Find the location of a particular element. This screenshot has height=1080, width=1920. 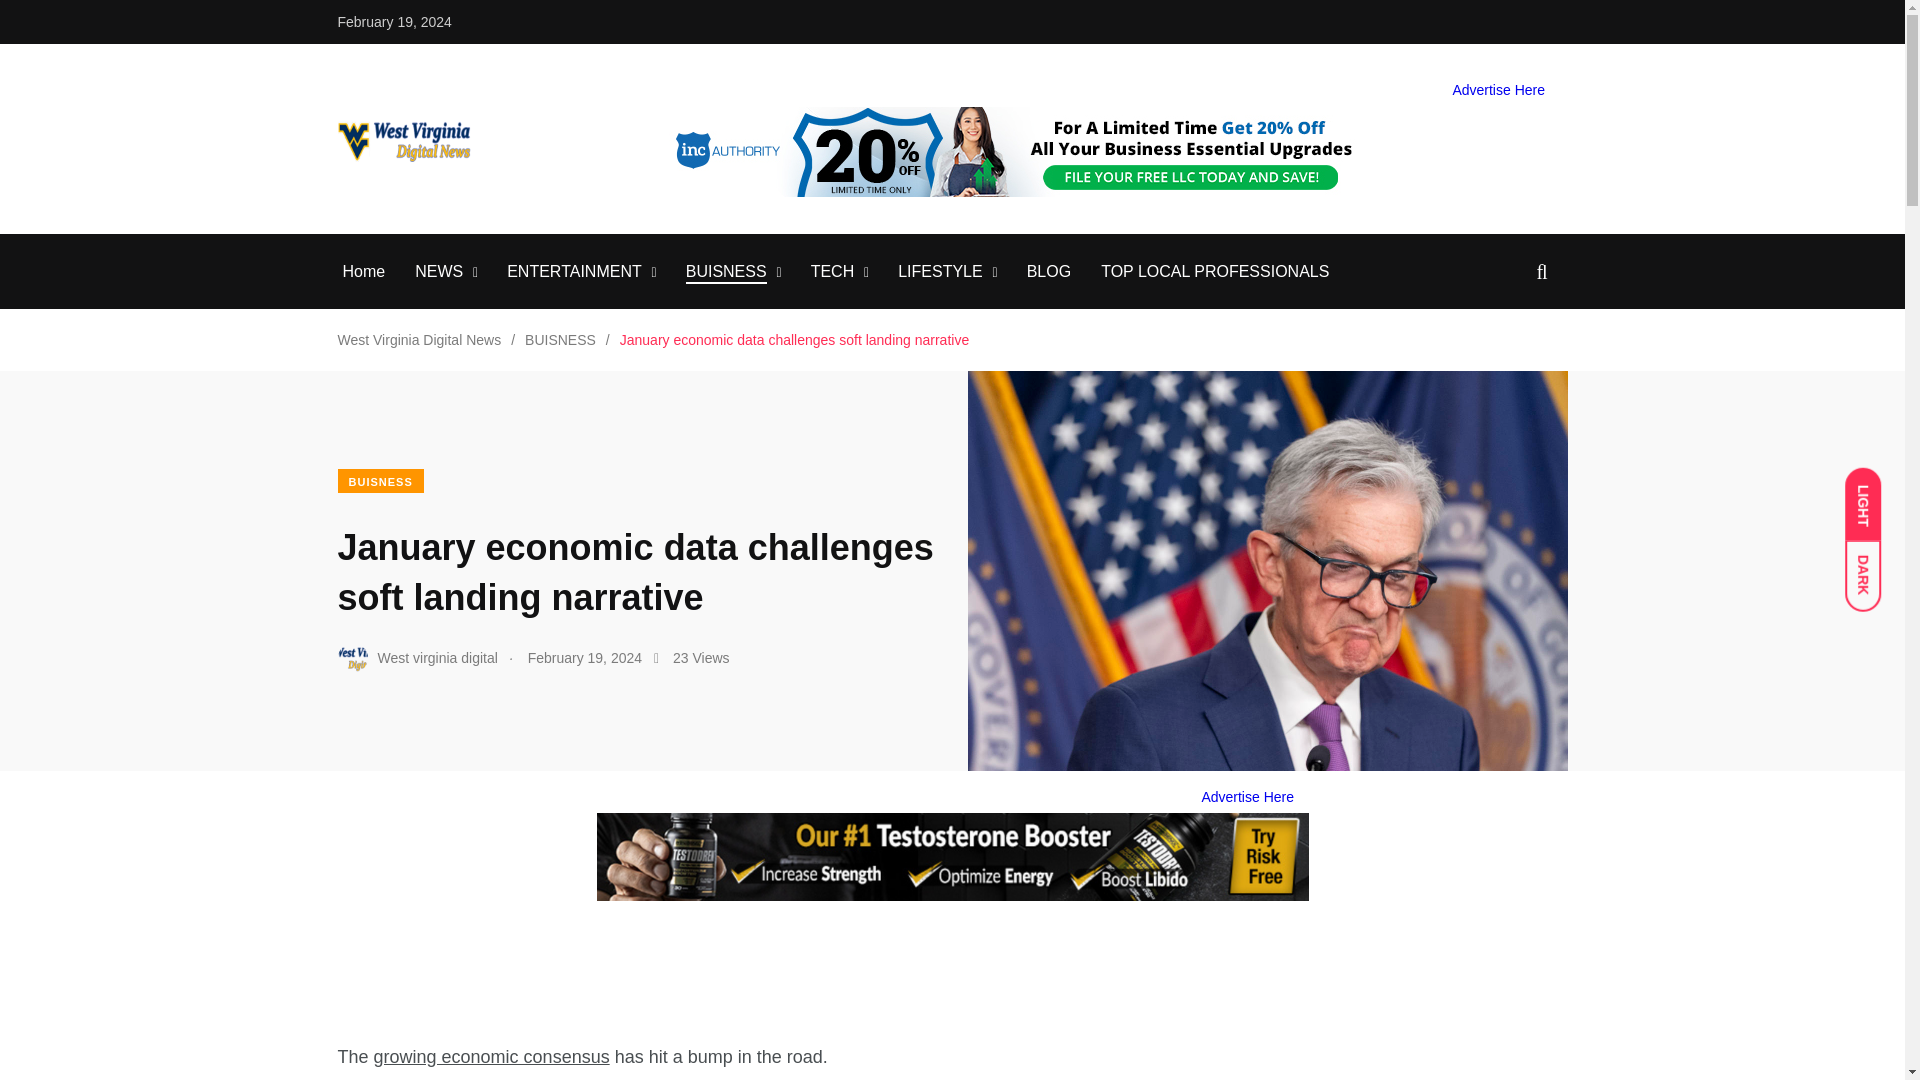

LIFESTYLE is located at coordinates (940, 272).